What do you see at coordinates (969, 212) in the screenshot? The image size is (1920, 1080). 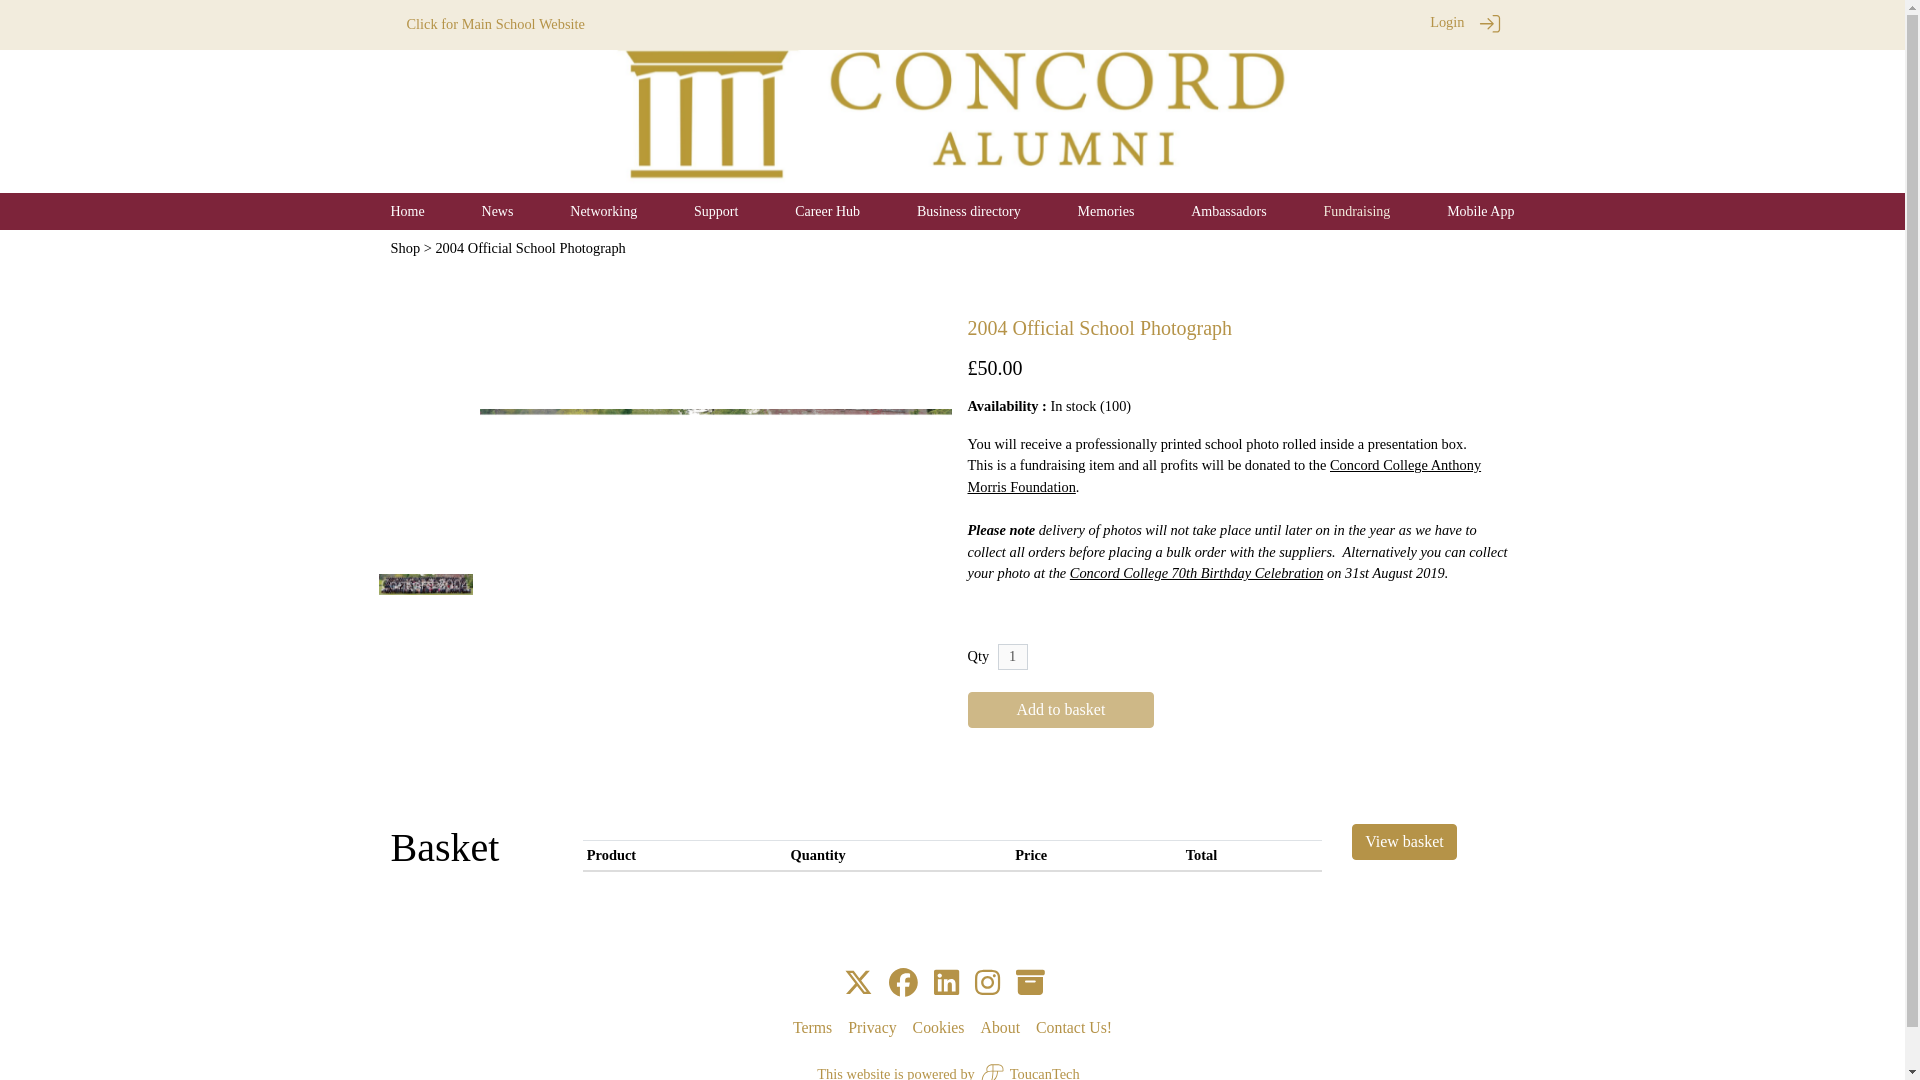 I see `Business directory` at bounding box center [969, 212].